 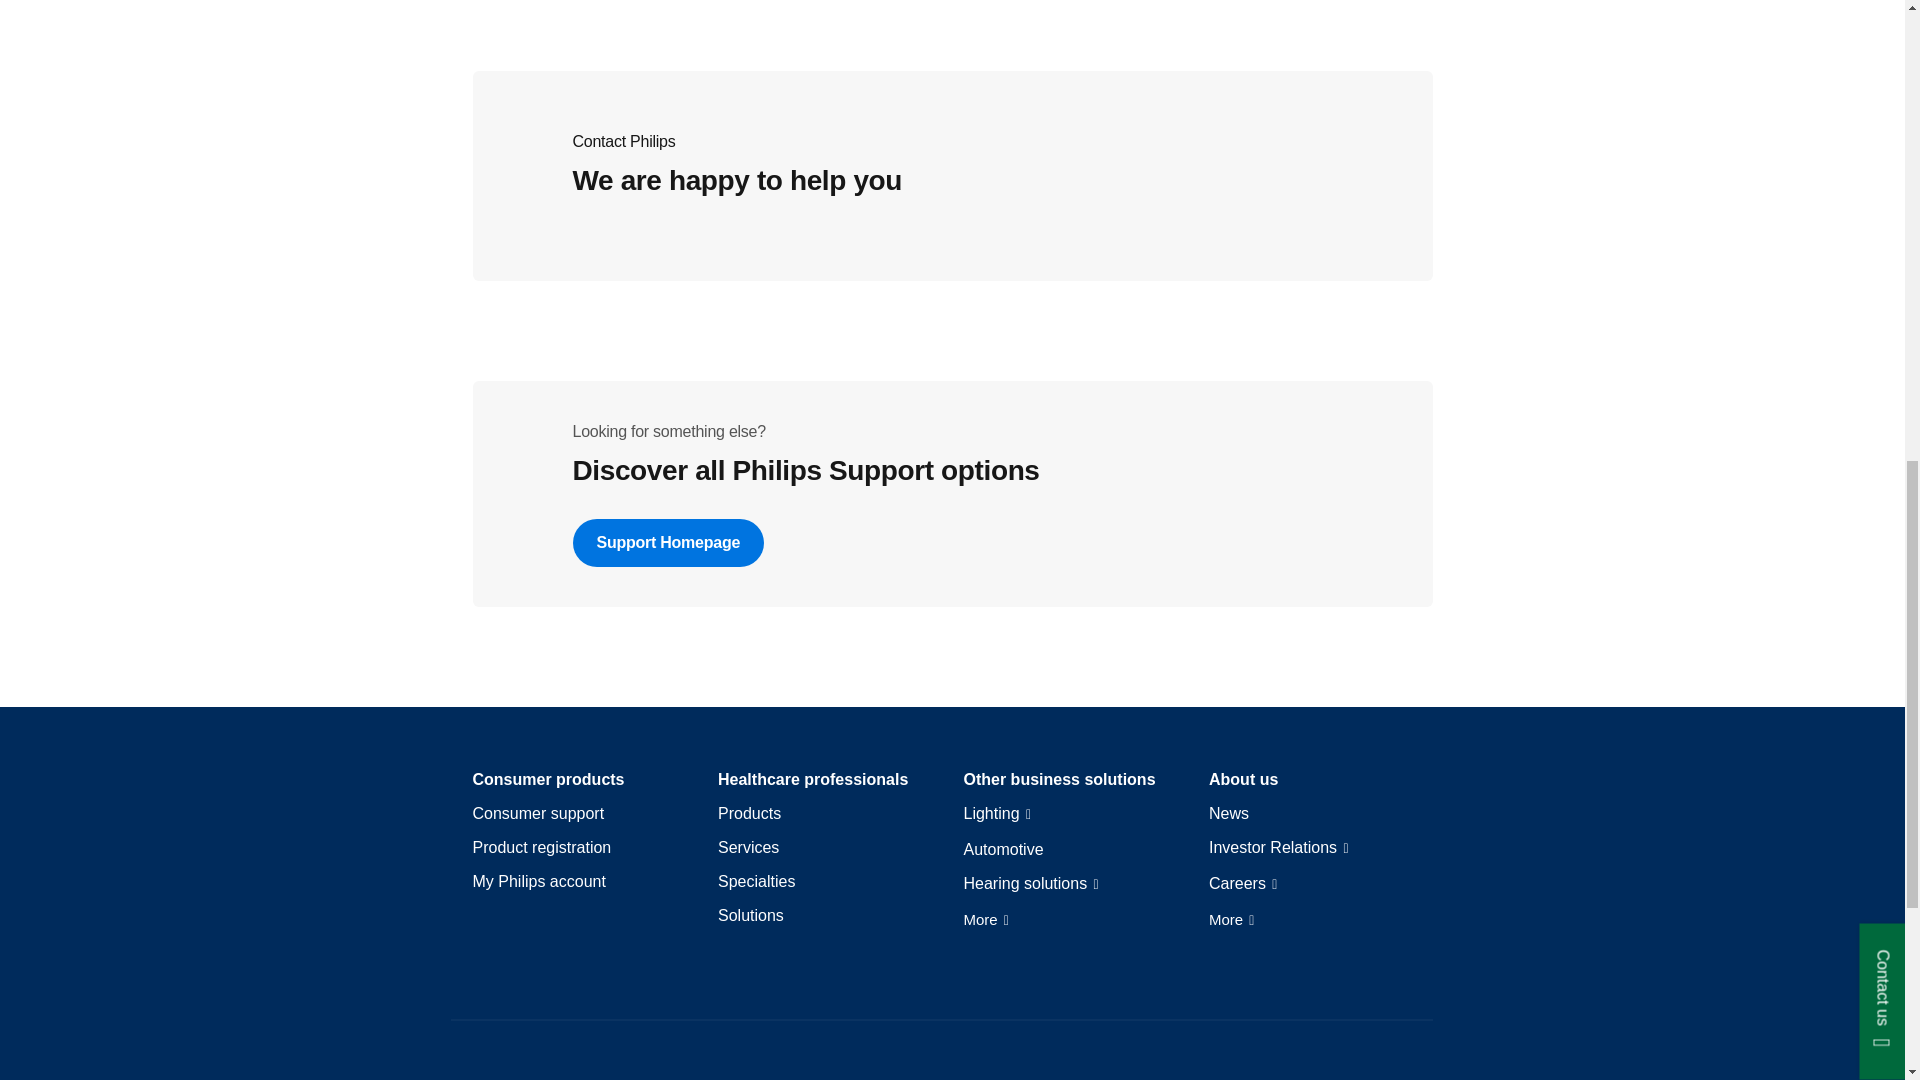 What do you see at coordinates (748, 848) in the screenshot?
I see `Services` at bounding box center [748, 848].